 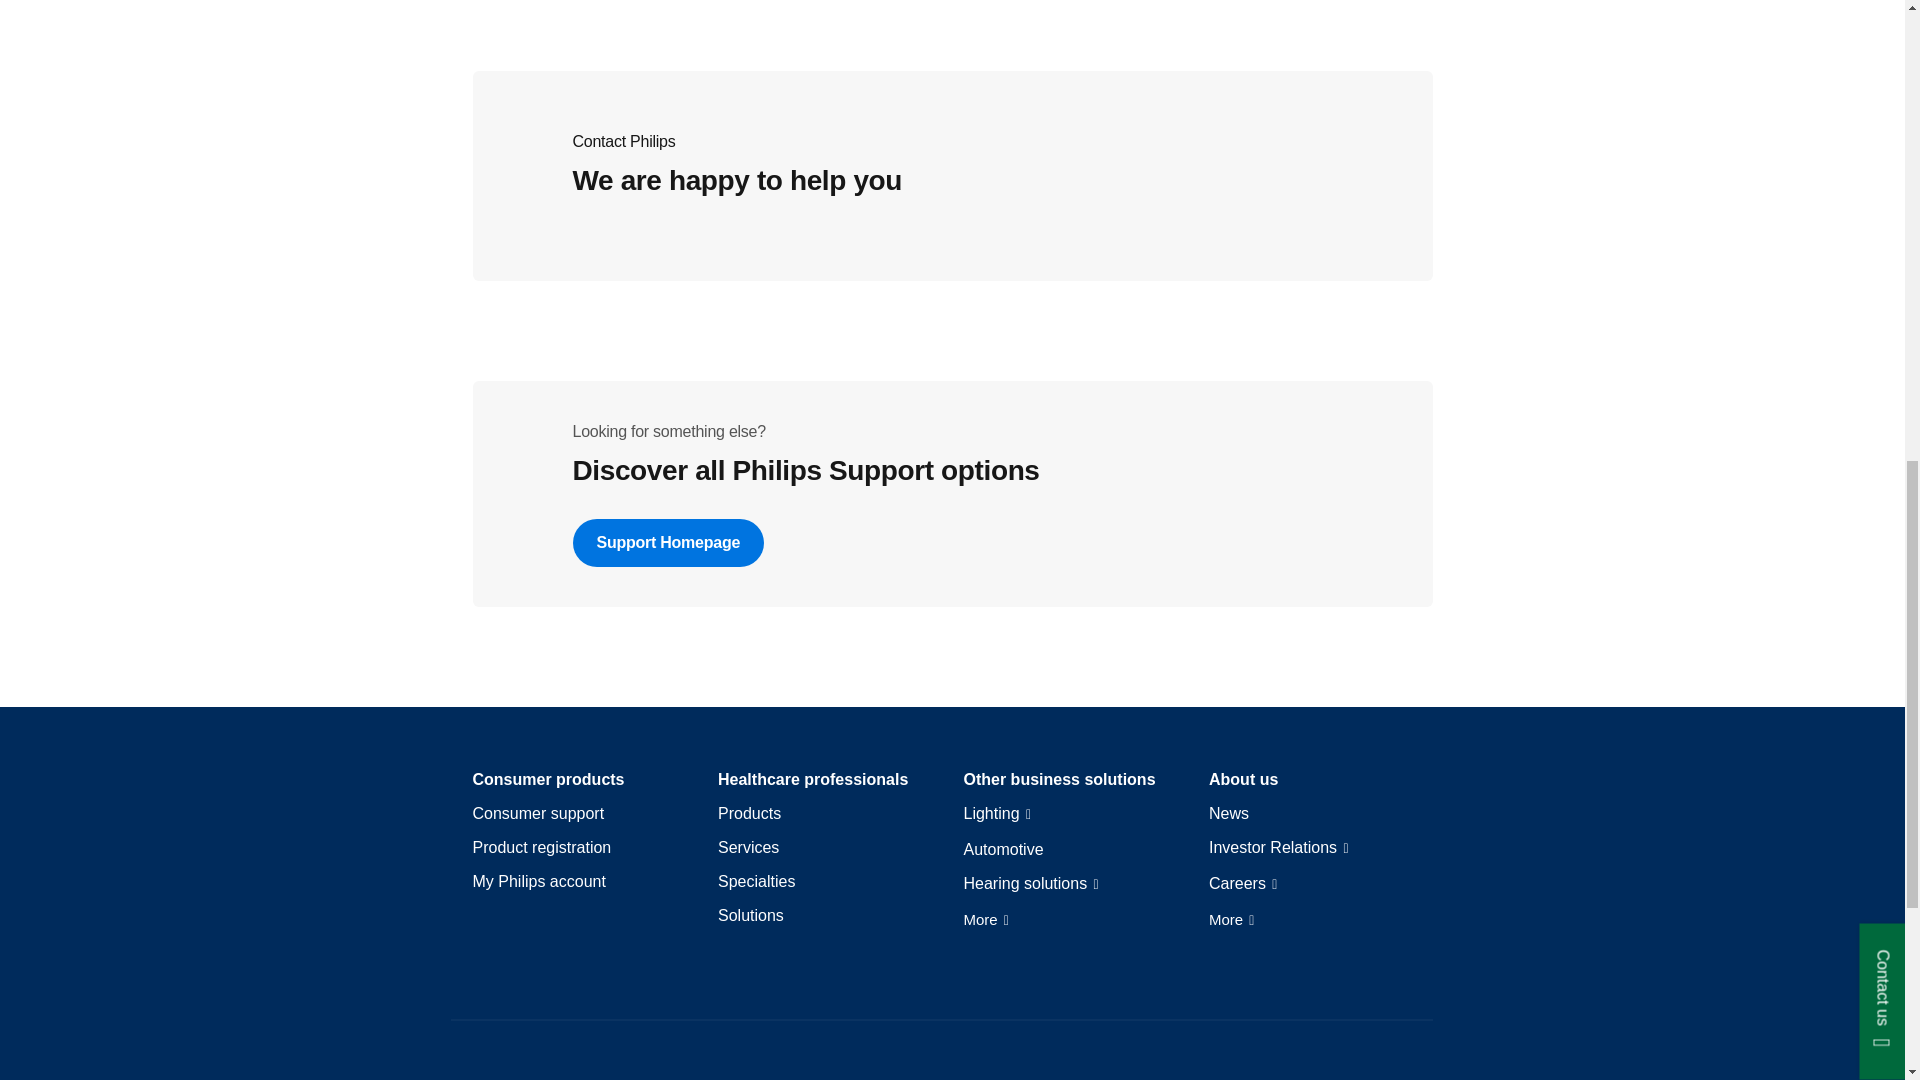 What do you see at coordinates (748, 848) in the screenshot?
I see `Services` at bounding box center [748, 848].